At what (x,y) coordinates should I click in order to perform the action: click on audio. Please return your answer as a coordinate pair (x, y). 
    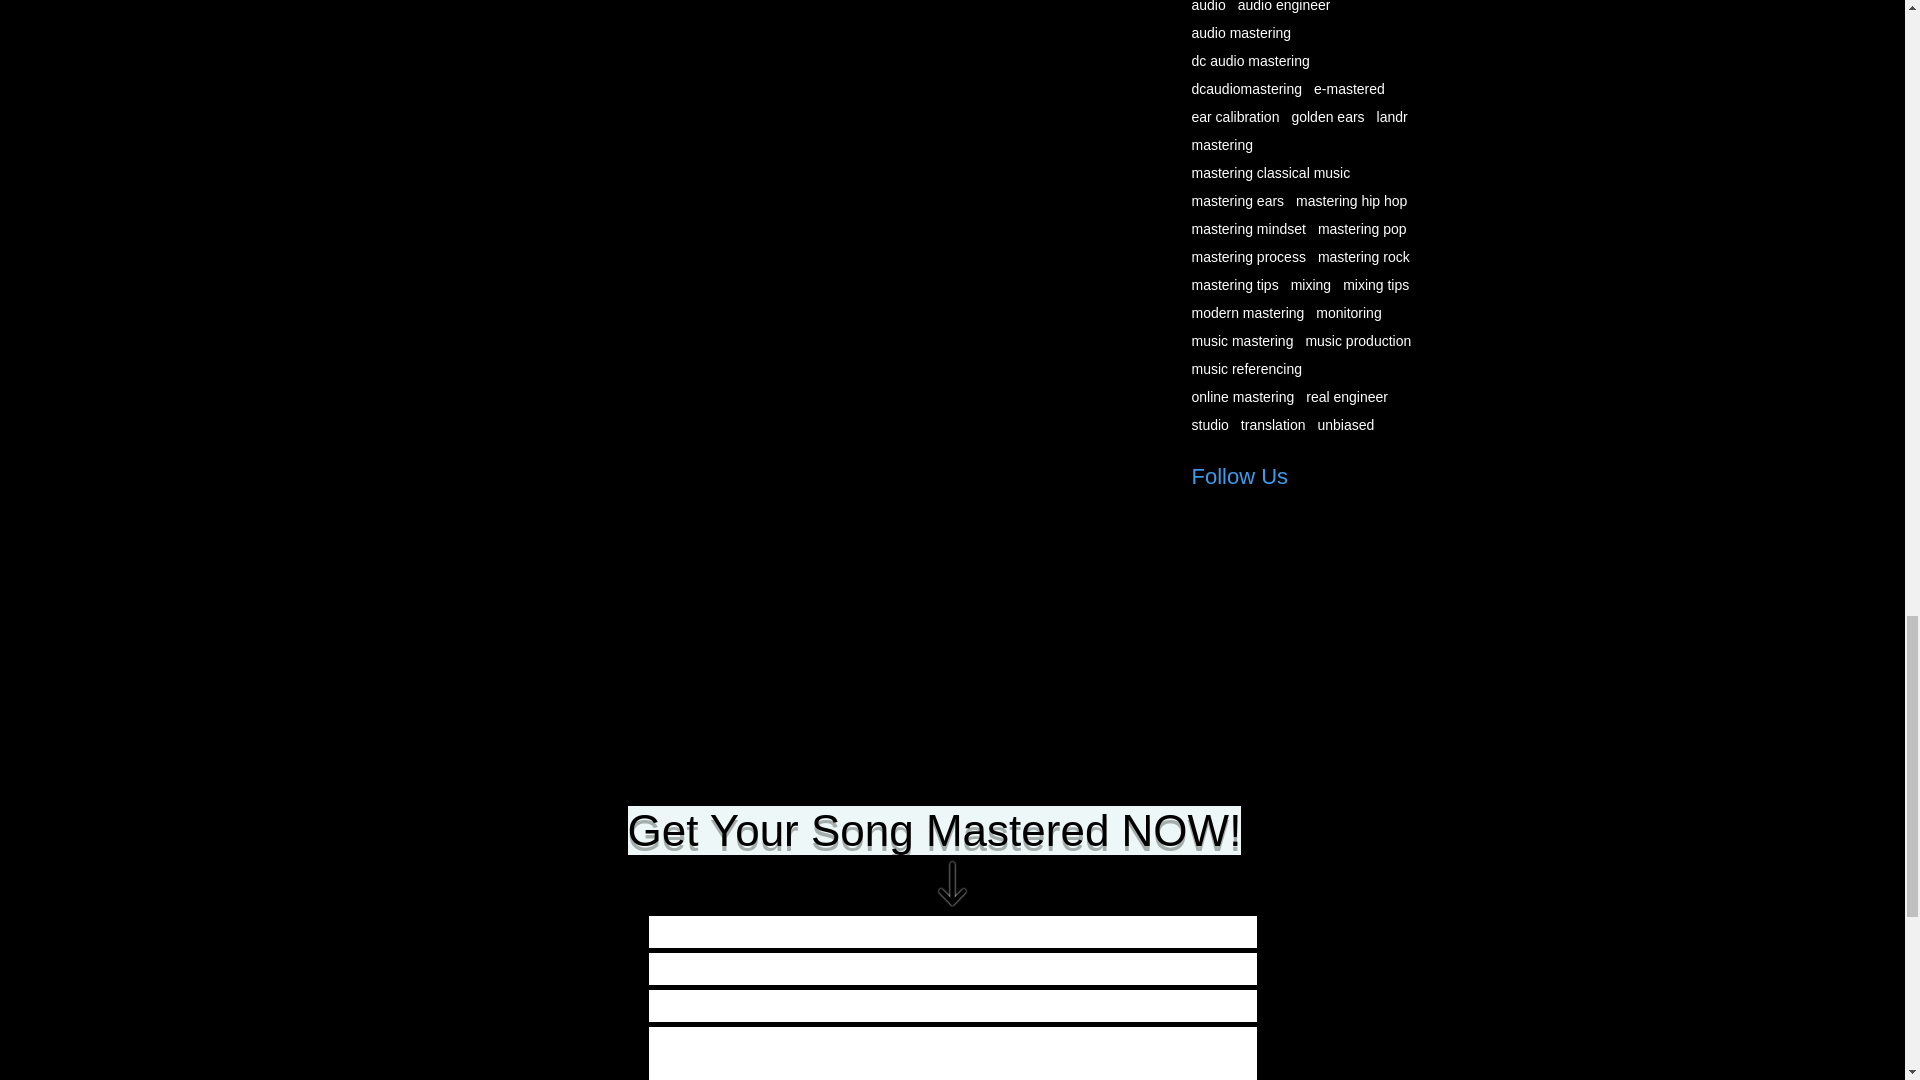
    Looking at the image, I should click on (1209, 6).